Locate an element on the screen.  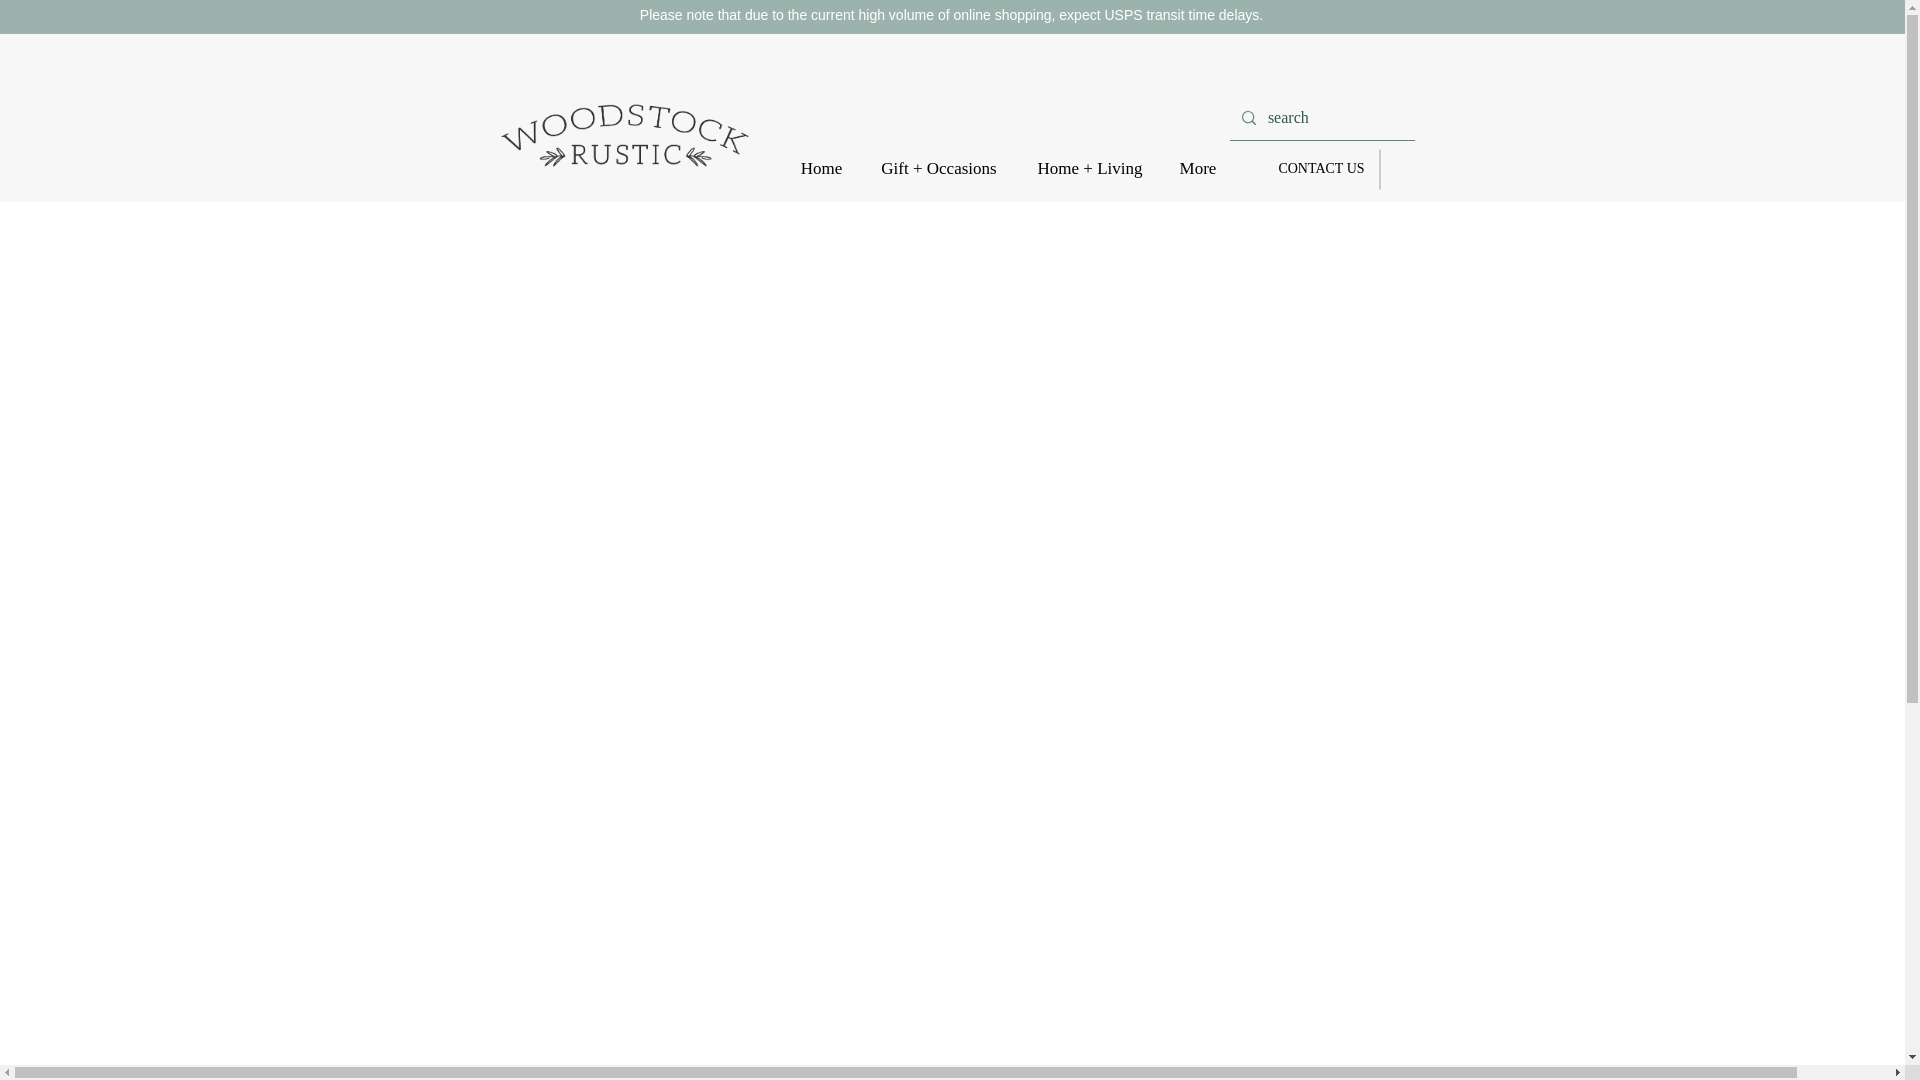
CONTACT US is located at coordinates (1322, 168).